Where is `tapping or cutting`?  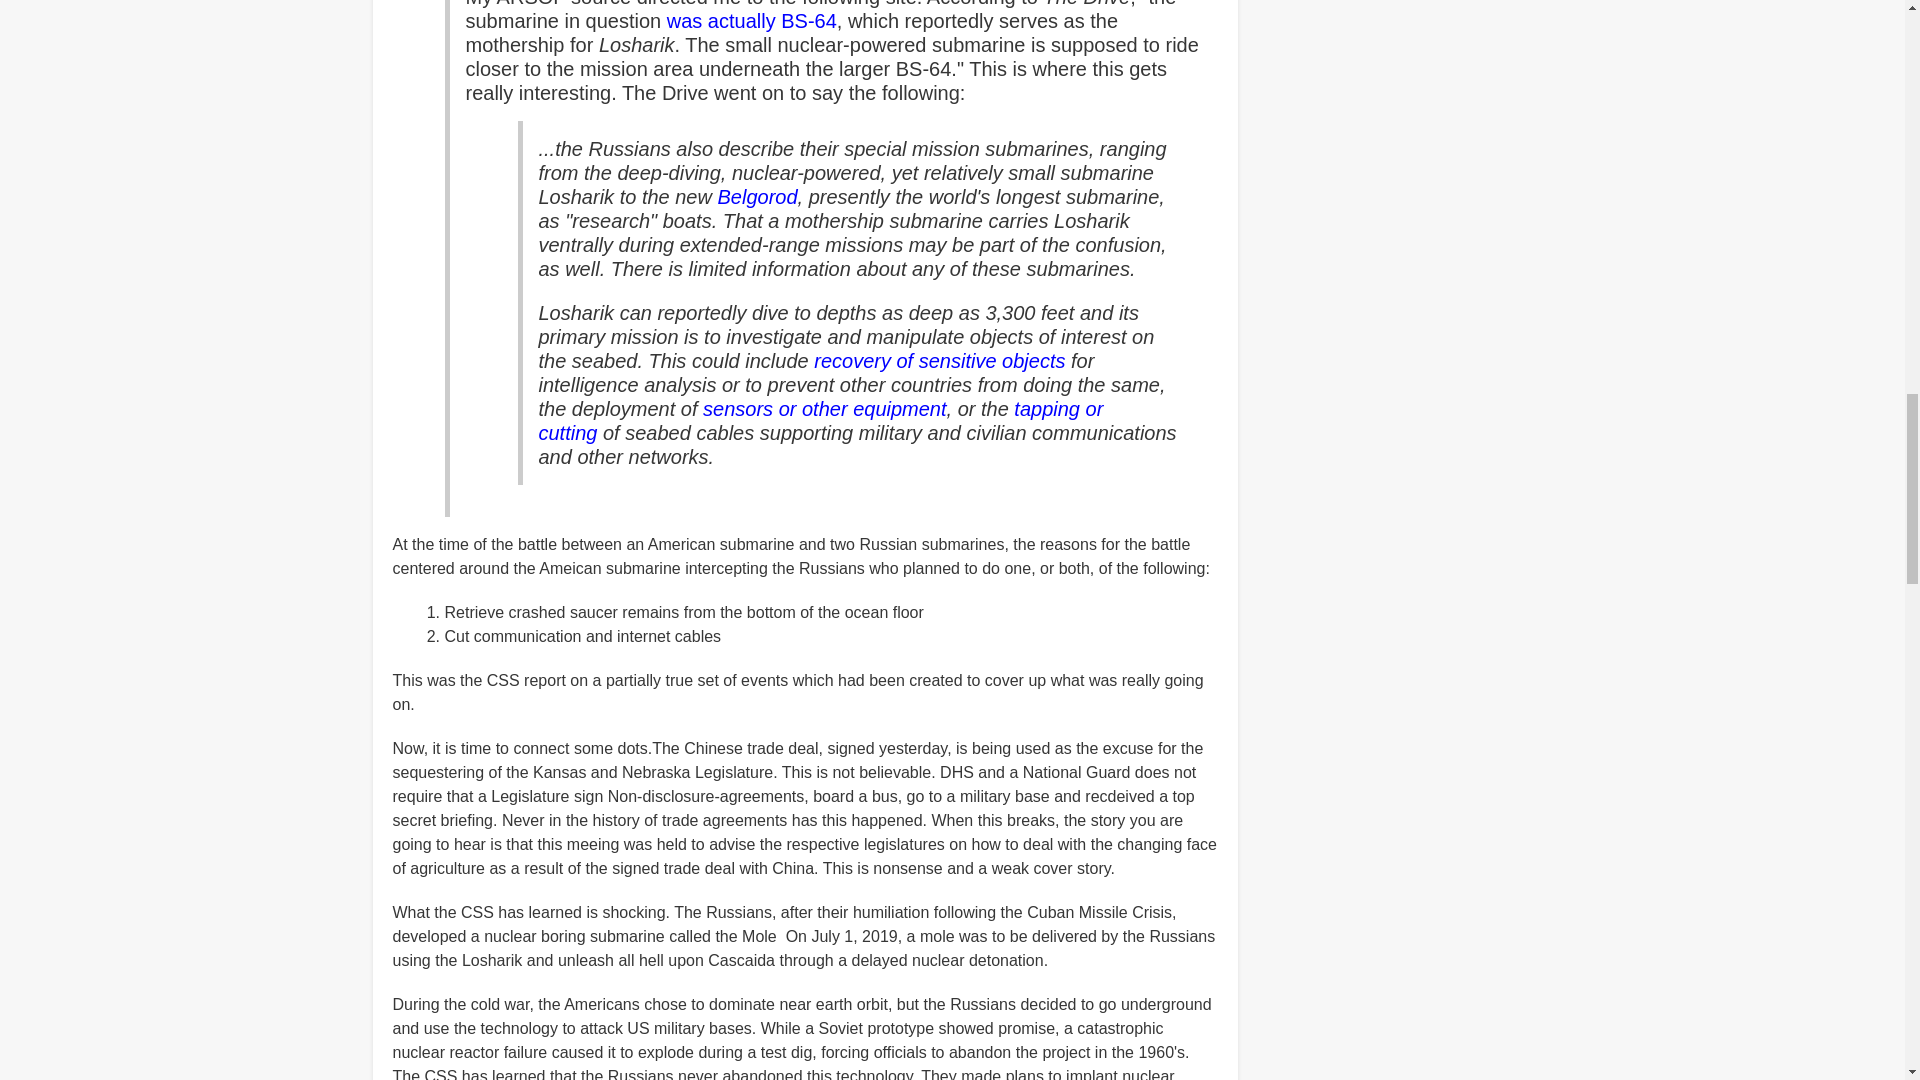 tapping or cutting is located at coordinates (820, 420).